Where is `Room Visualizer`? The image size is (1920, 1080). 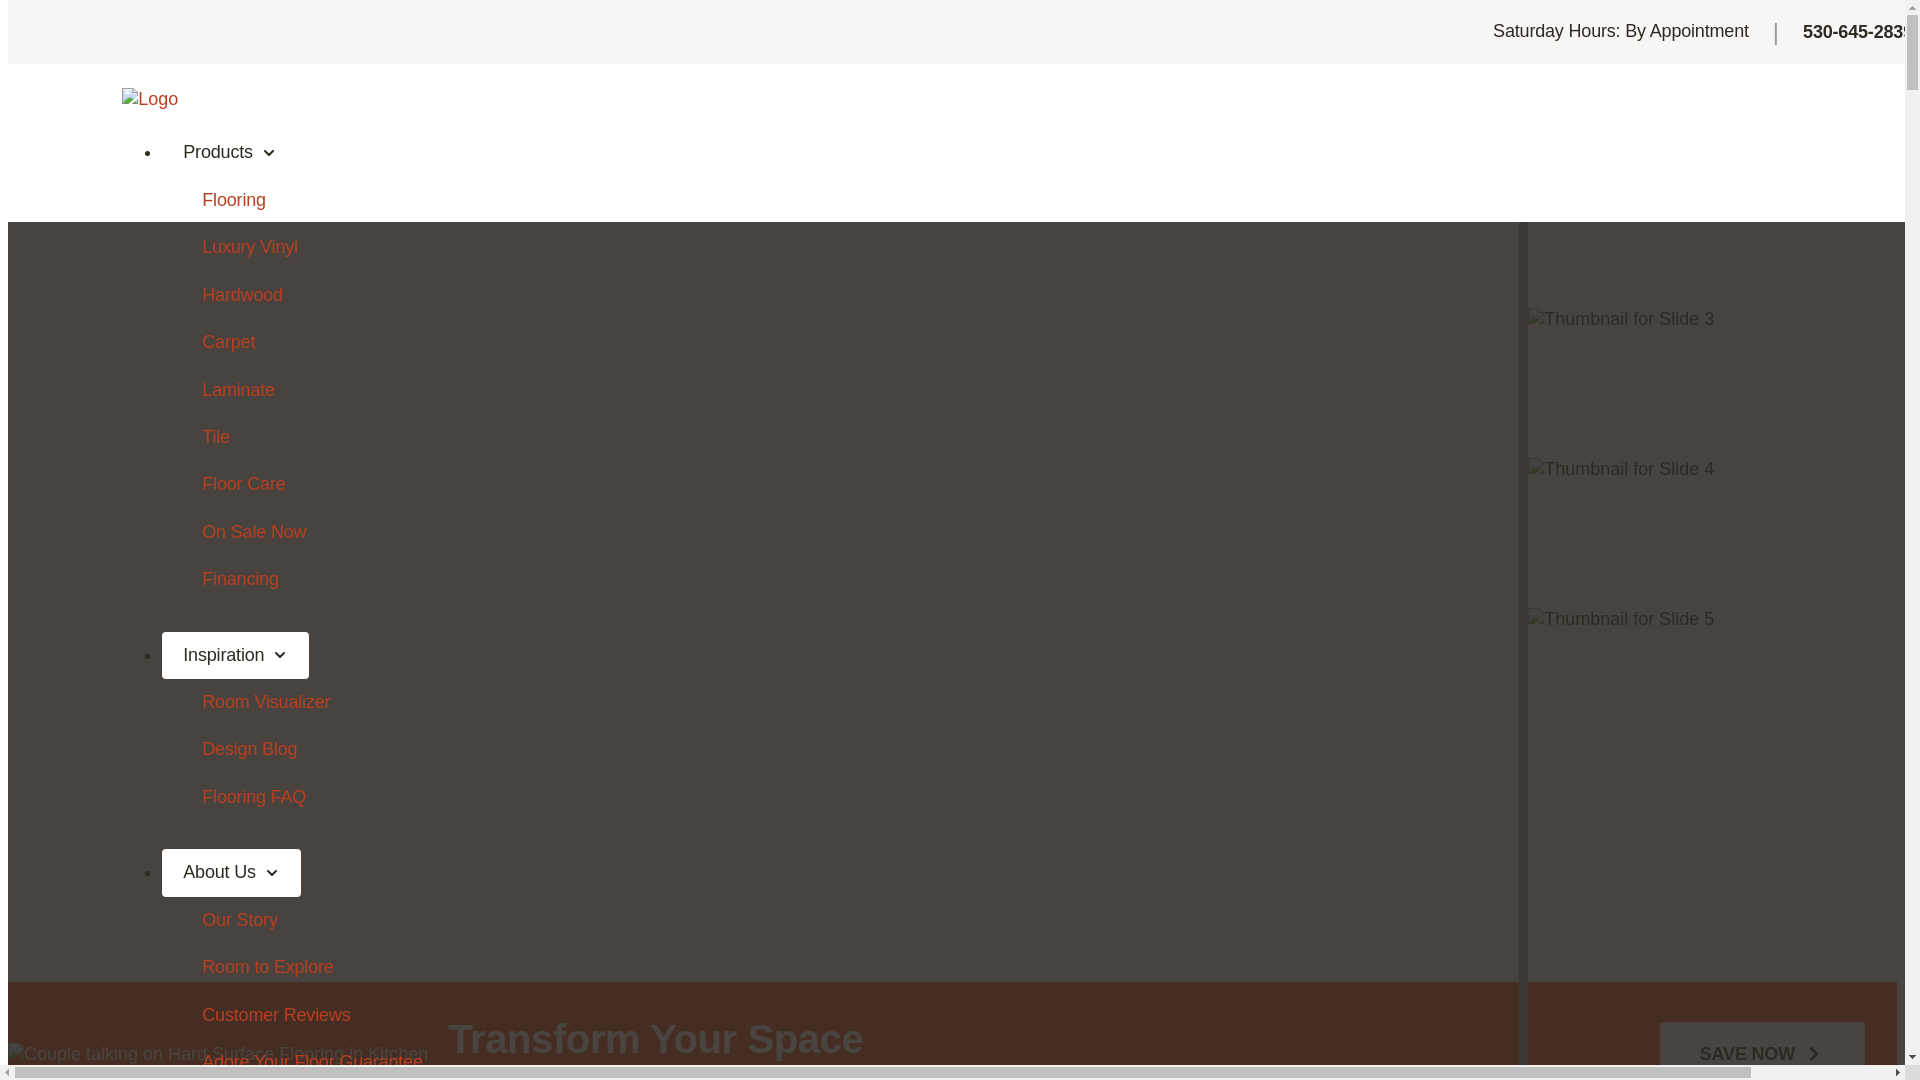
Room Visualizer is located at coordinates (1004, 702).